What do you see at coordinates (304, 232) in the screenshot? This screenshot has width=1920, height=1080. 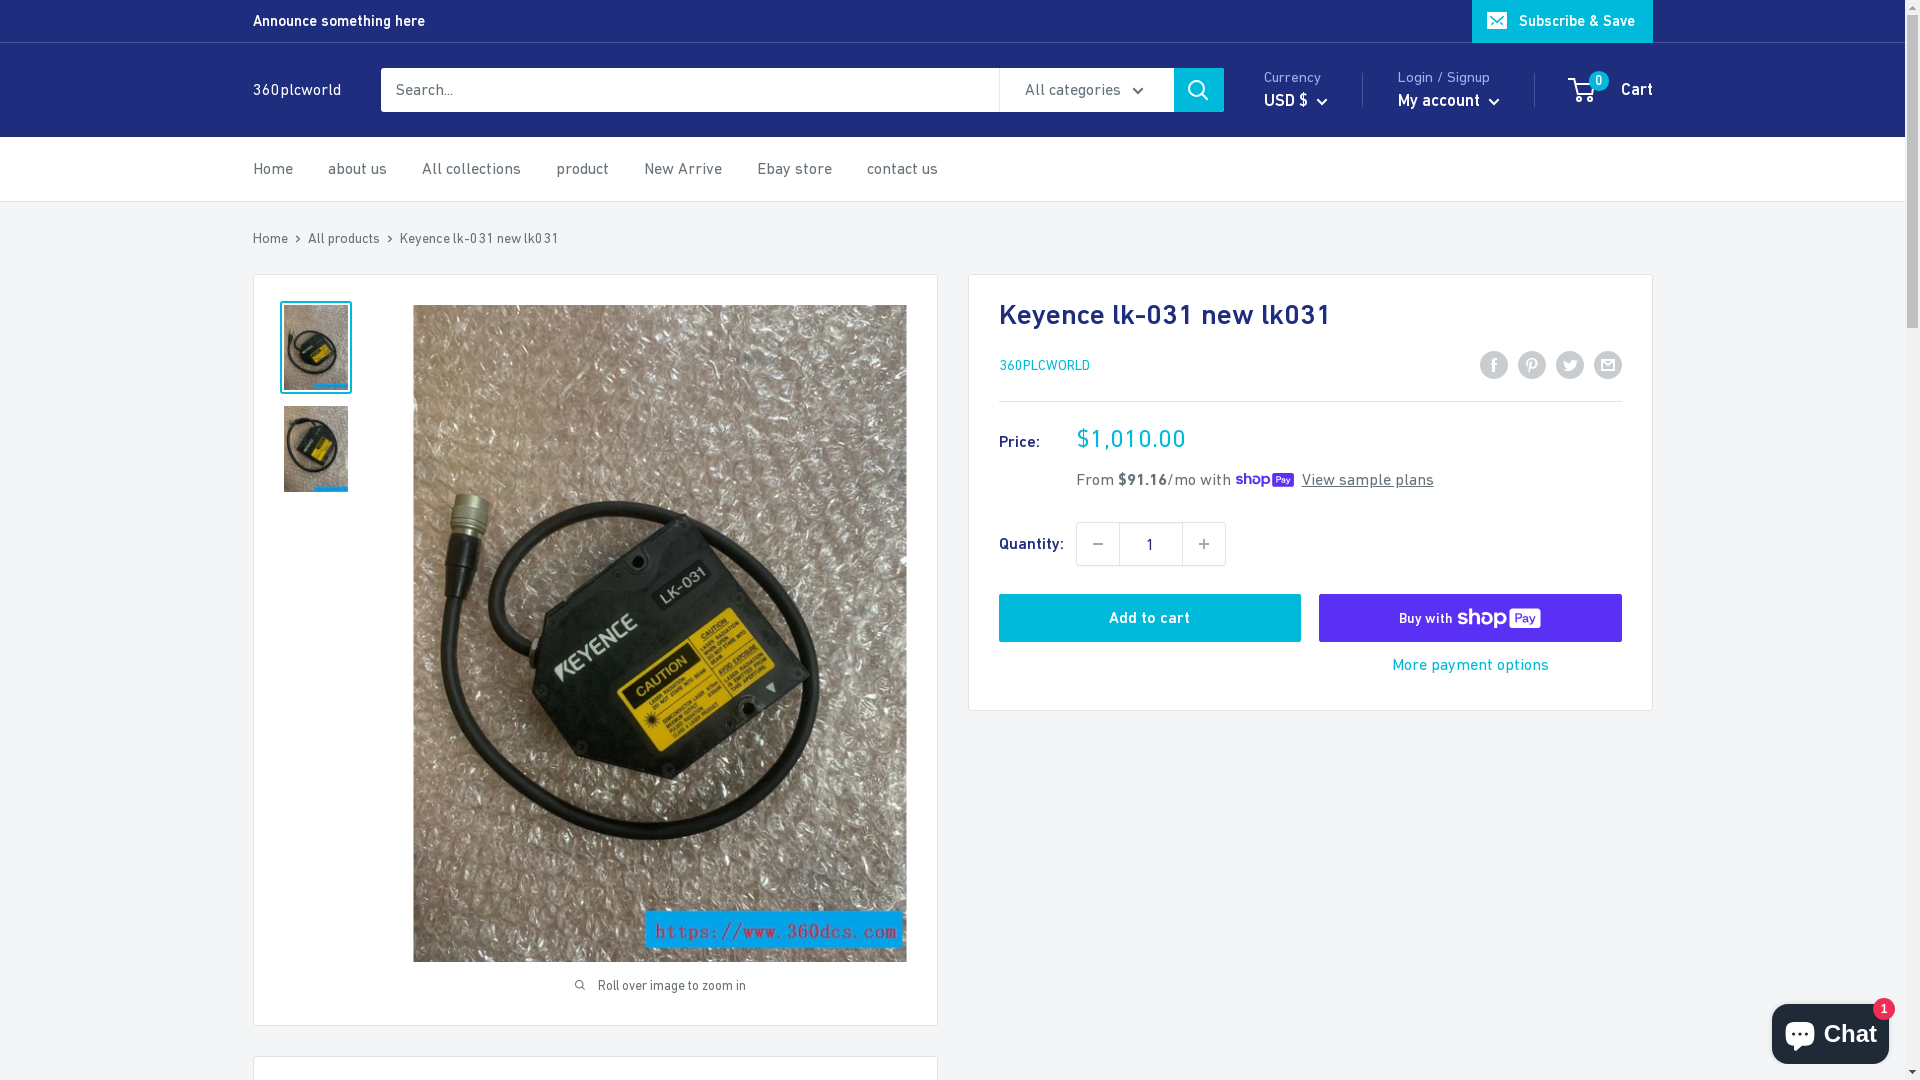 I see `ETB` at bounding box center [304, 232].